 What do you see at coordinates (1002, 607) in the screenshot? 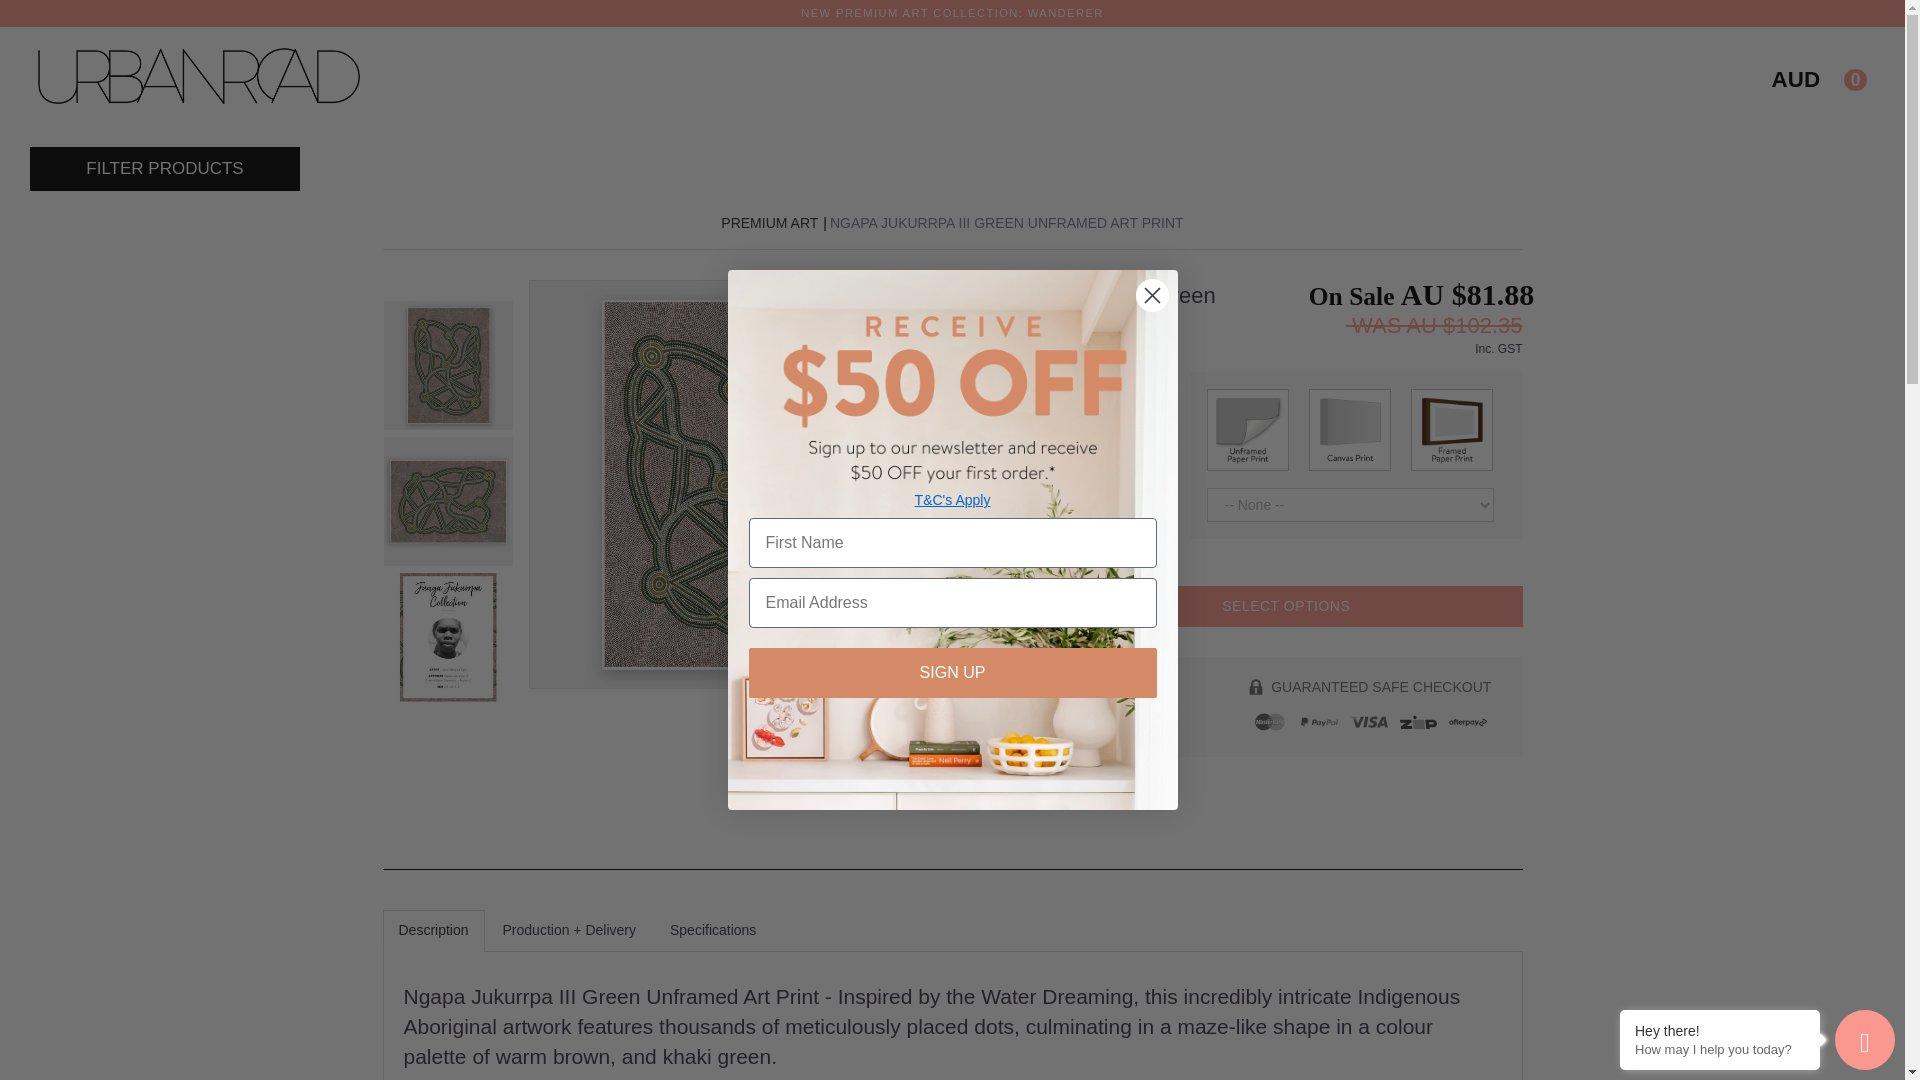
I see `1` at bounding box center [1002, 607].